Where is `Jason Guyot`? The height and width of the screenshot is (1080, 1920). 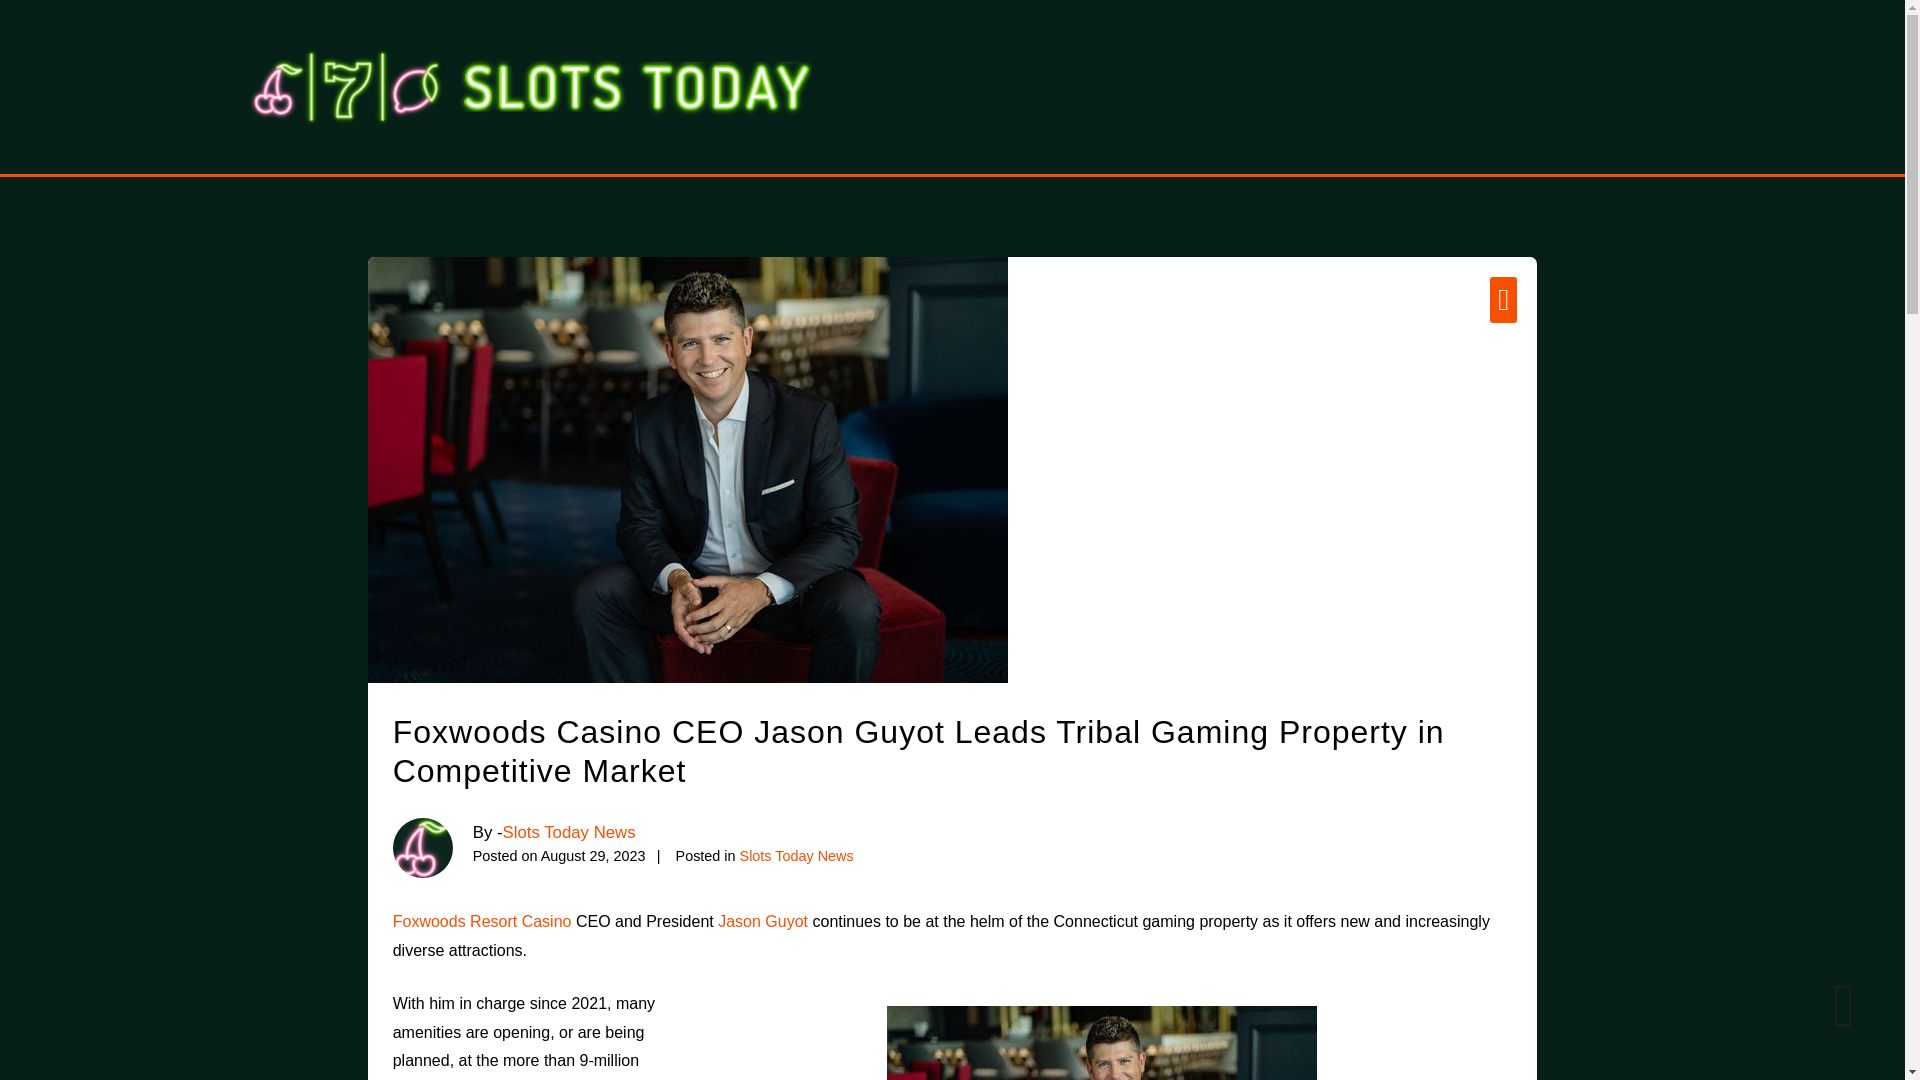
Jason Guyot is located at coordinates (763, 920).